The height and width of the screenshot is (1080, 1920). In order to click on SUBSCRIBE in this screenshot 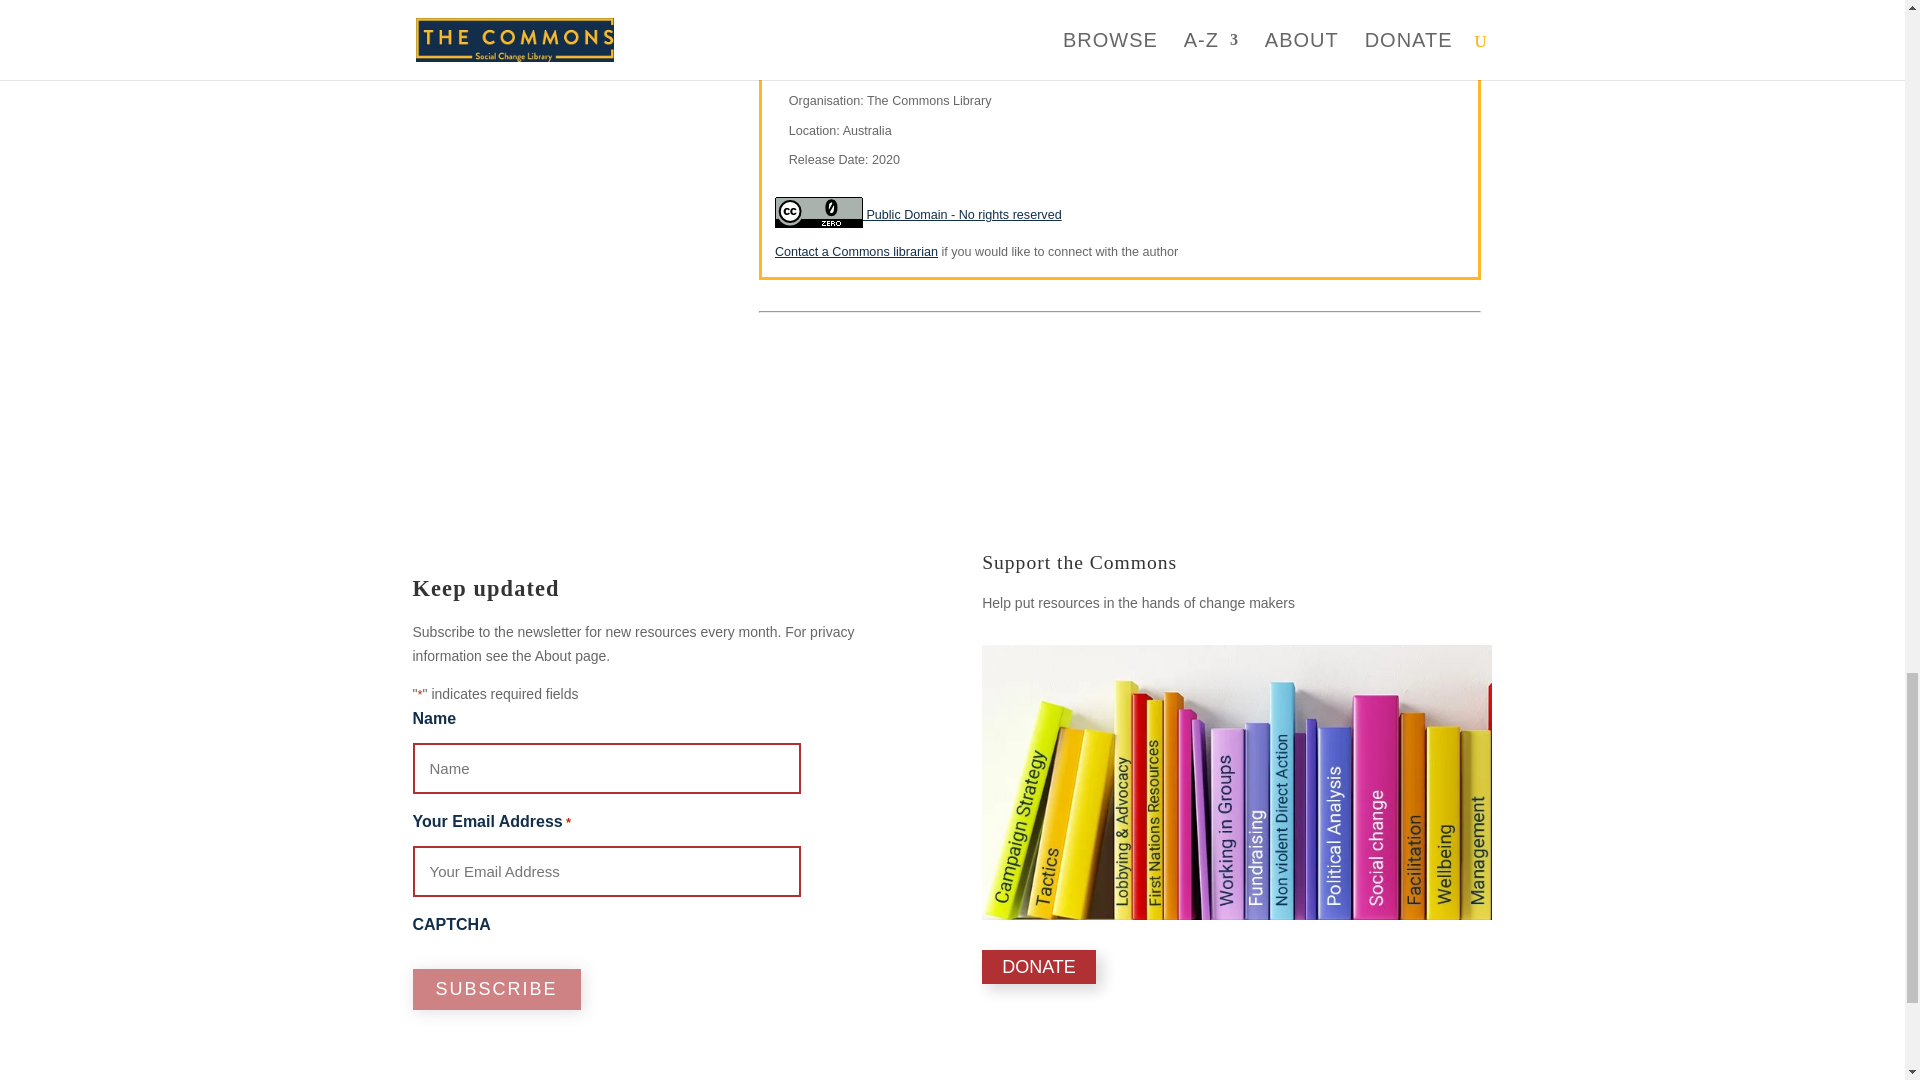, I will do `click(496, 988)`.